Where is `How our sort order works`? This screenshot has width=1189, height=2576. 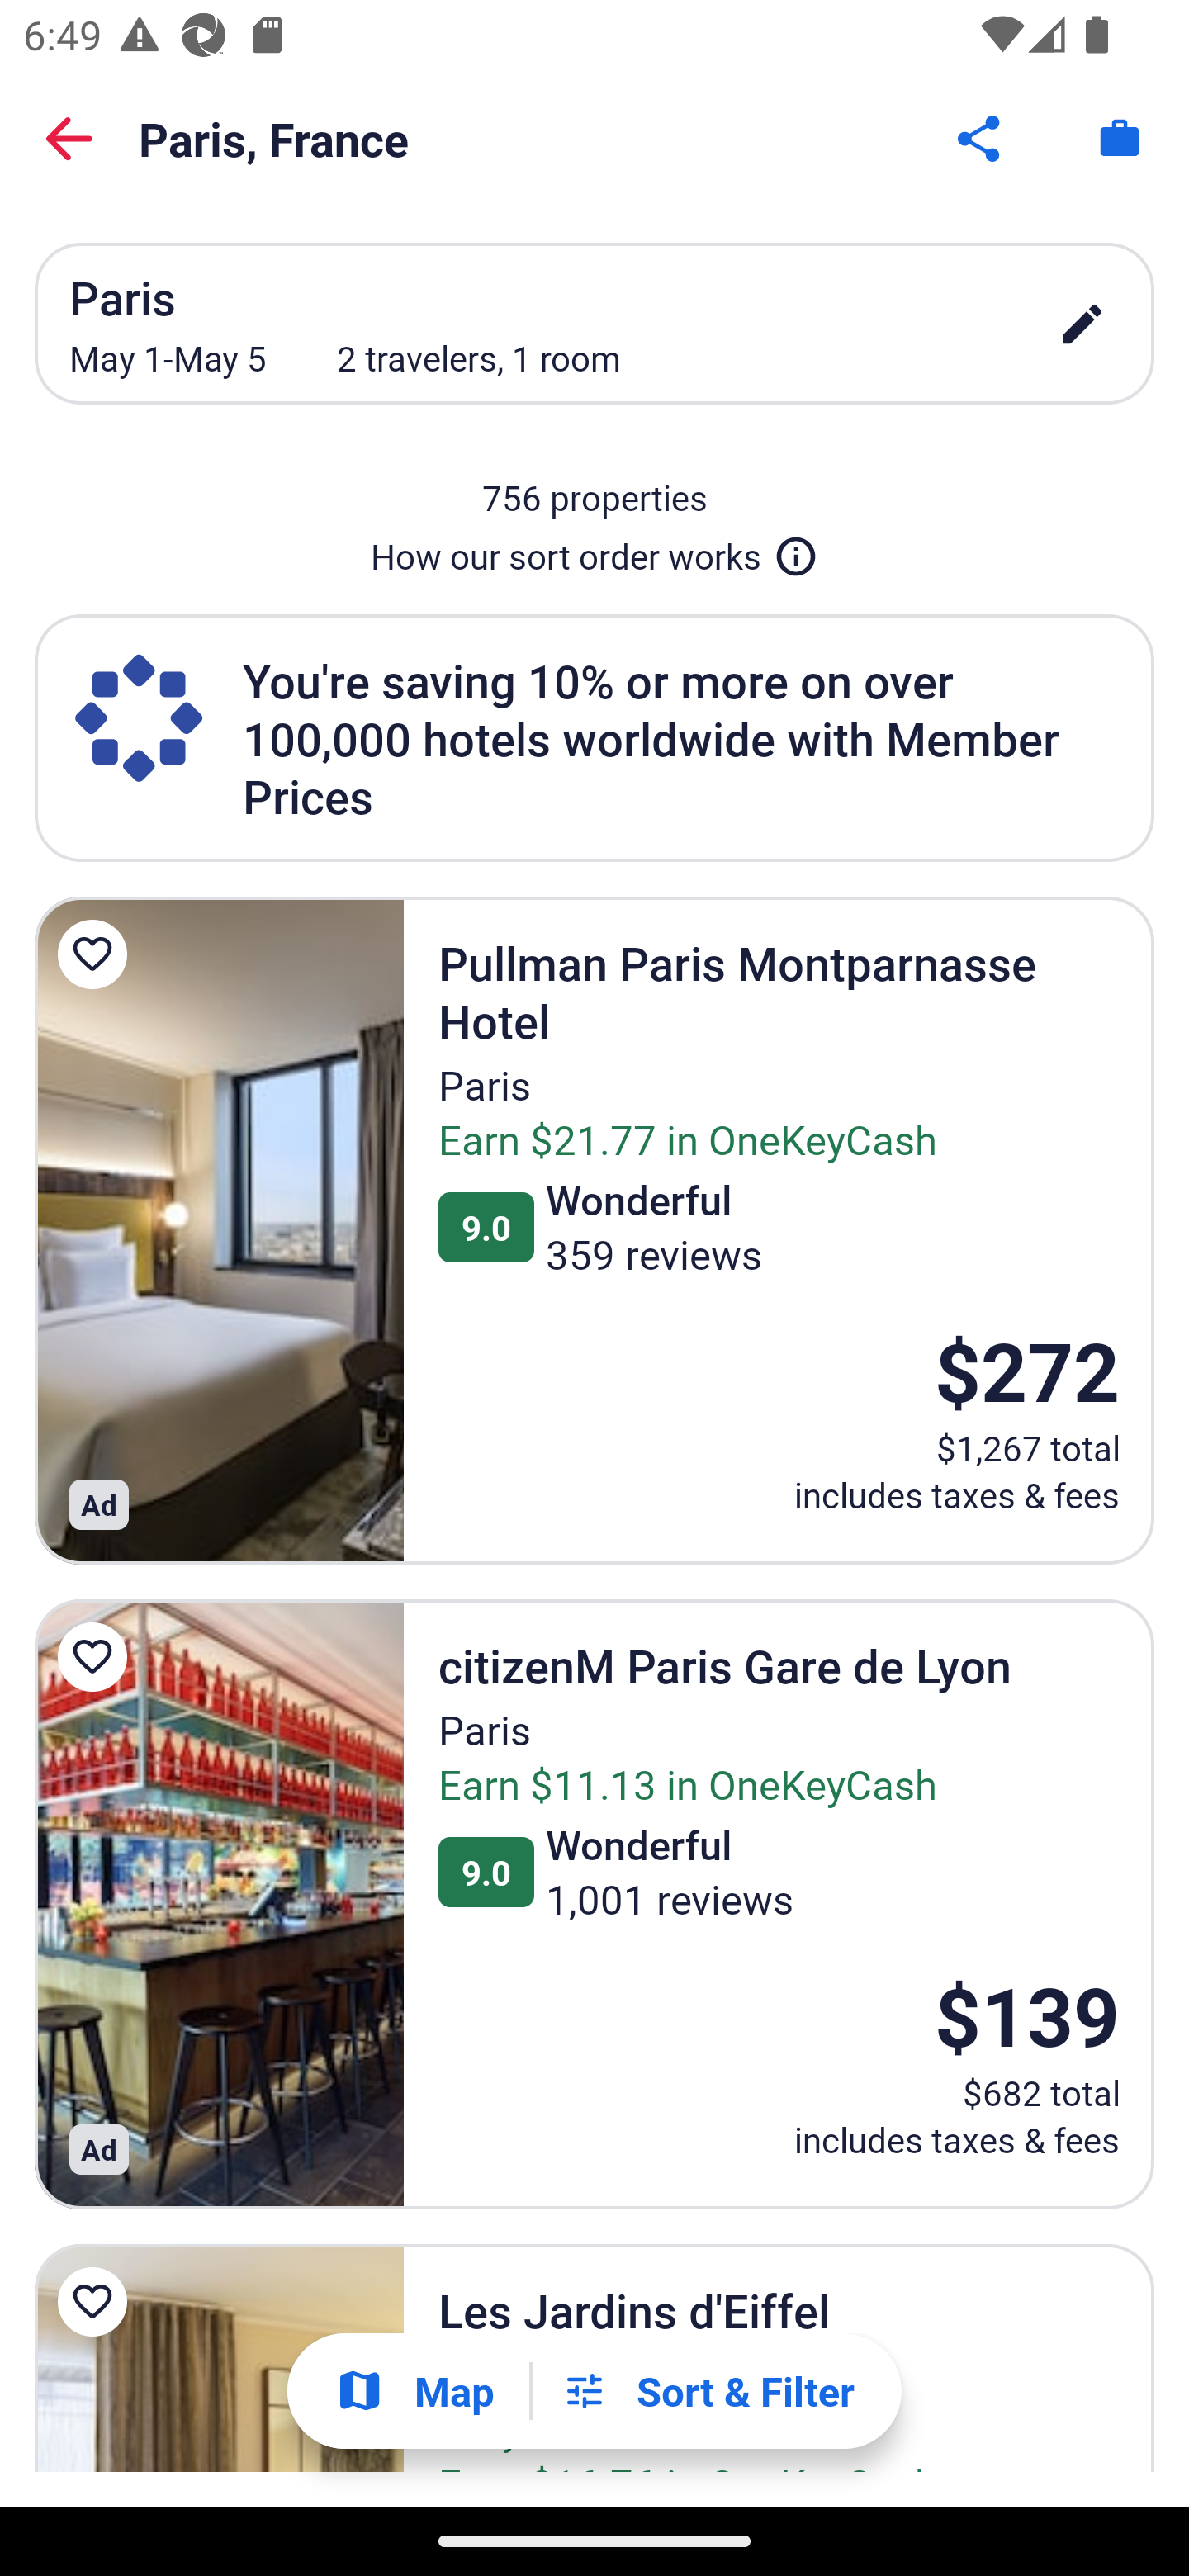 How our sort order works is located at coordinates (594, 550).